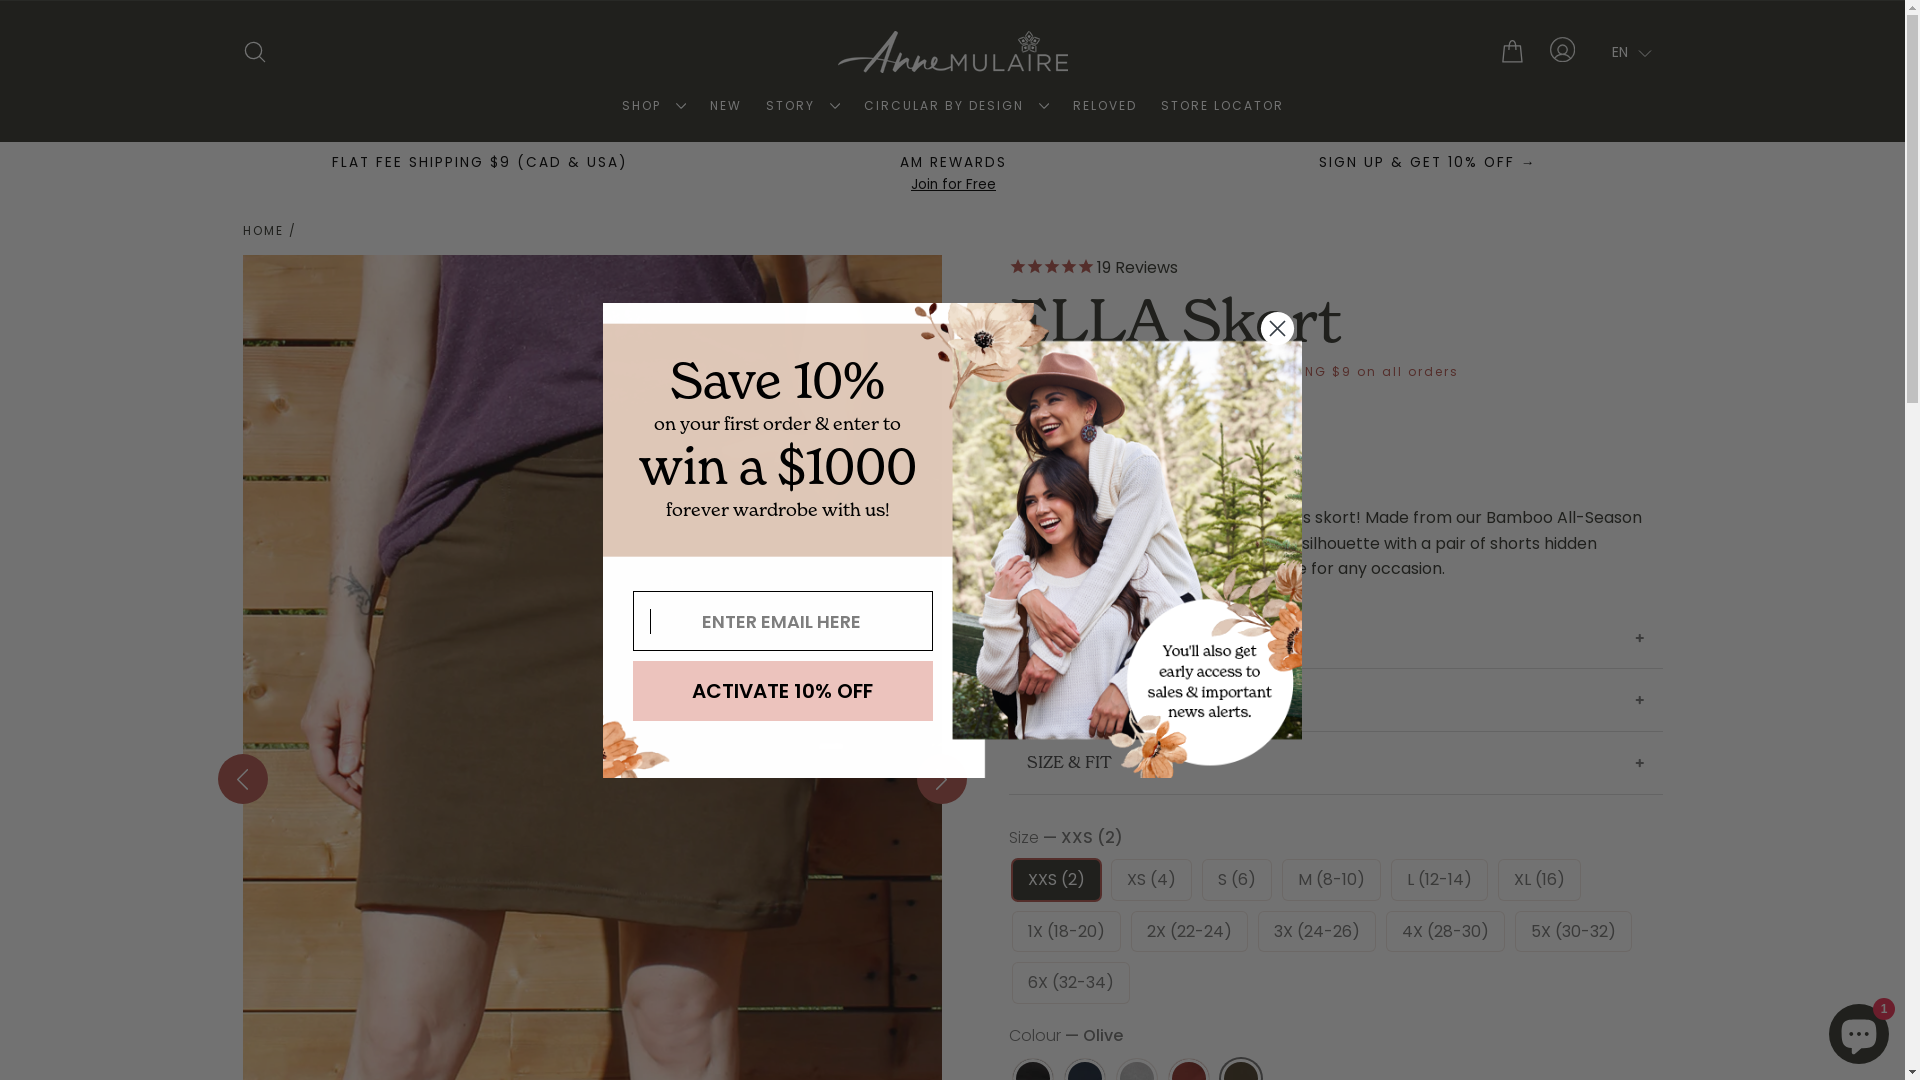  I want to click on SIZE & FIT, so click(1335, 764).